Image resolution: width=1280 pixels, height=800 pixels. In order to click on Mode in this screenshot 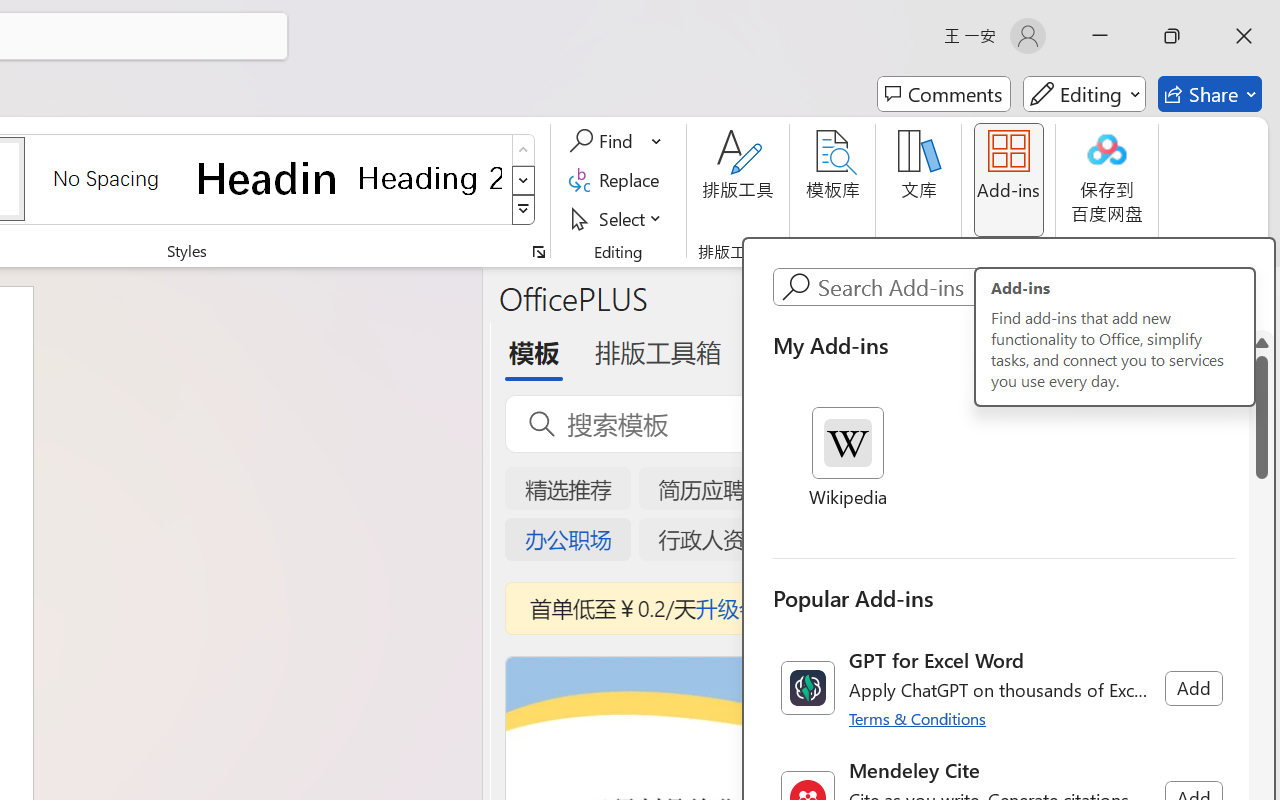, I will do `click(1084, 94)`.